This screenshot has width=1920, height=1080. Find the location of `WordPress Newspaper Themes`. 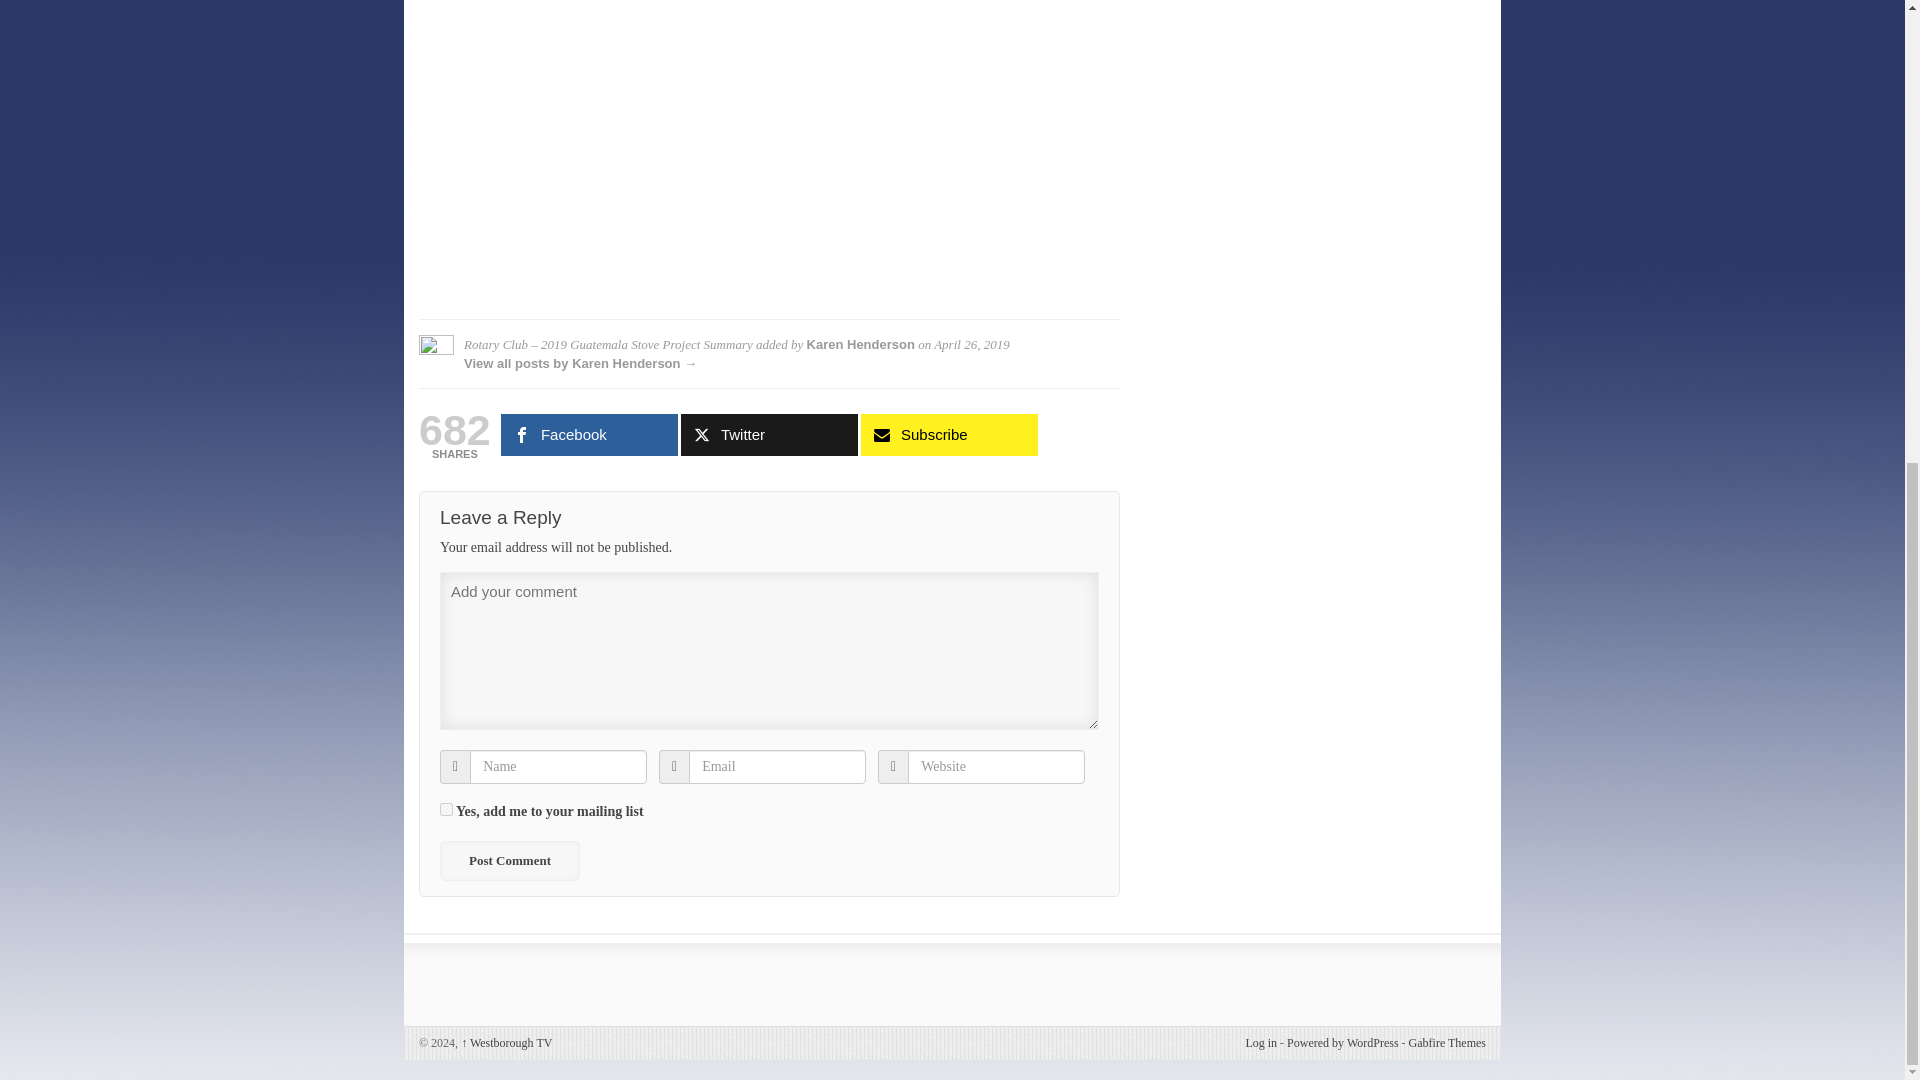

WordPress Newspaper Themes is located at coordinates (1448, 1042).